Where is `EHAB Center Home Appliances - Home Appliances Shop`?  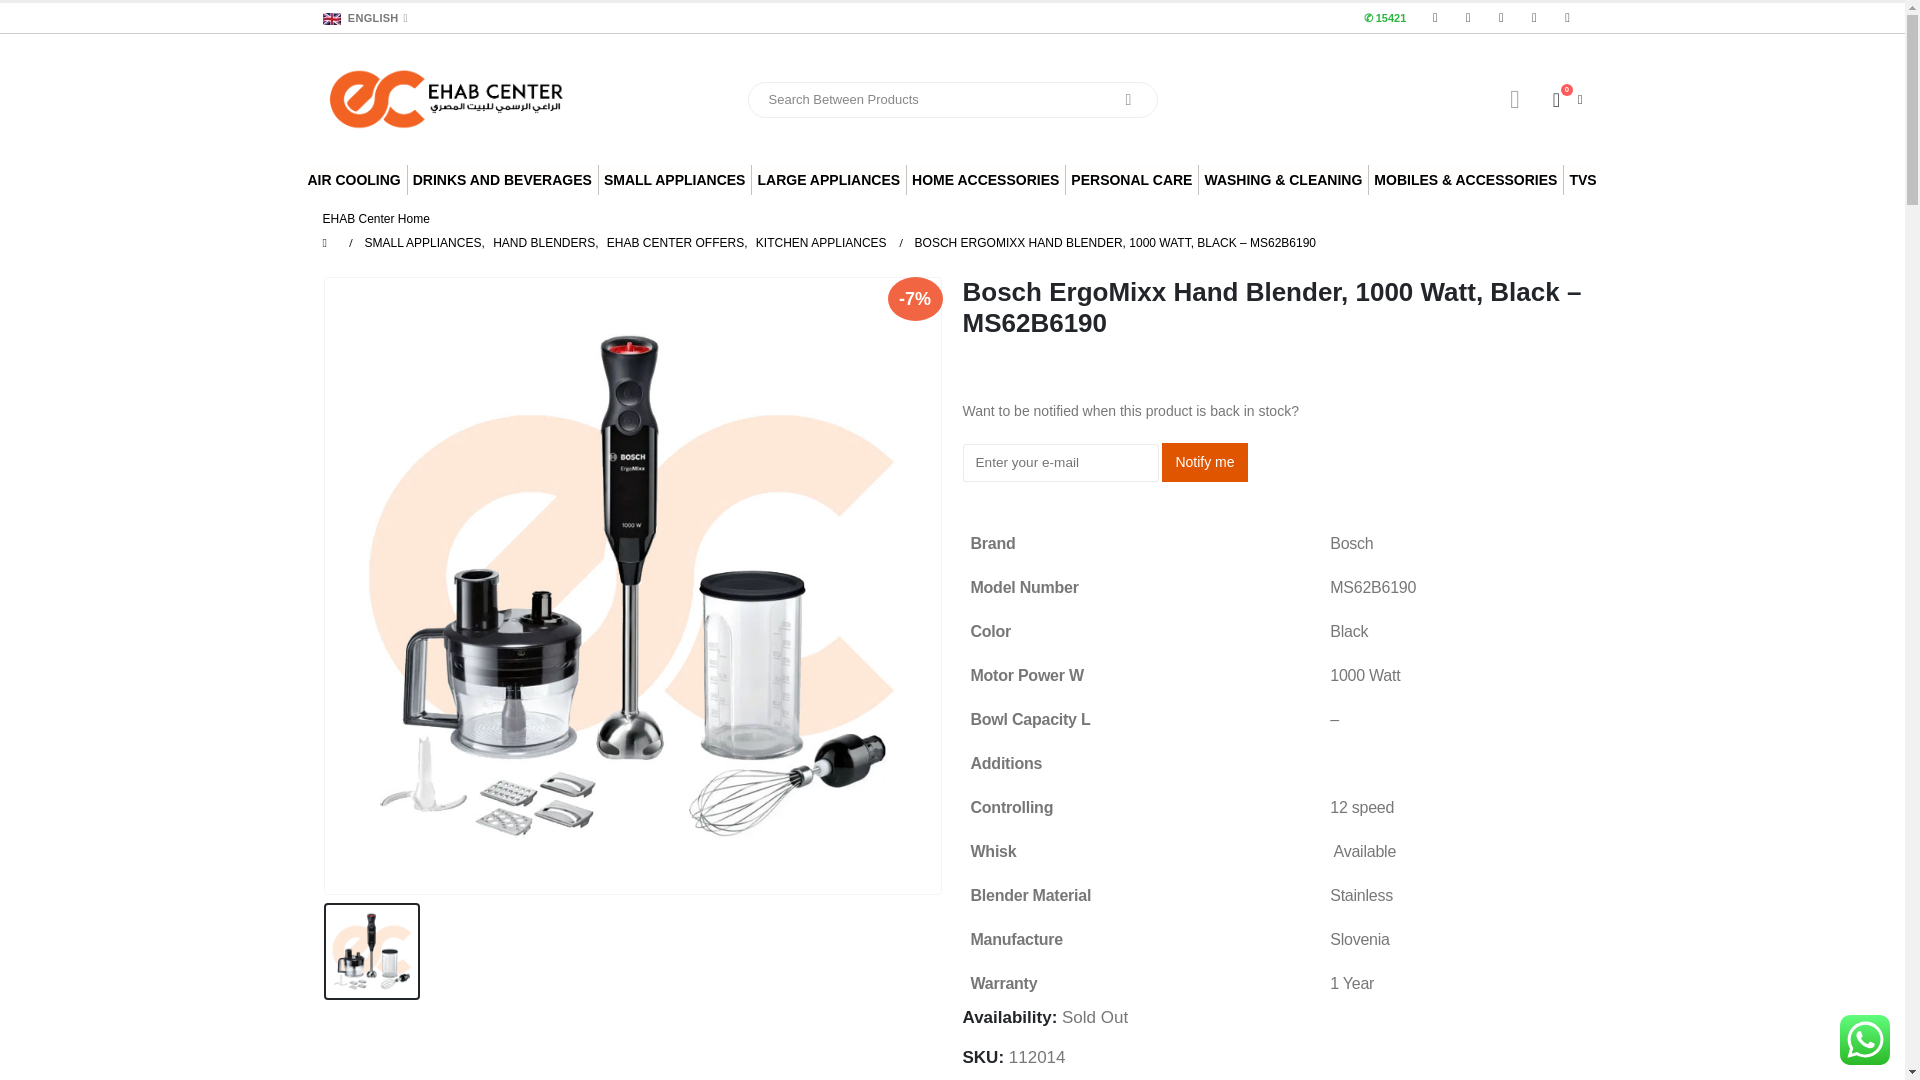 EHAB Center Home Appliances - Home Appliances Shop is located at coordinates (447, 99).